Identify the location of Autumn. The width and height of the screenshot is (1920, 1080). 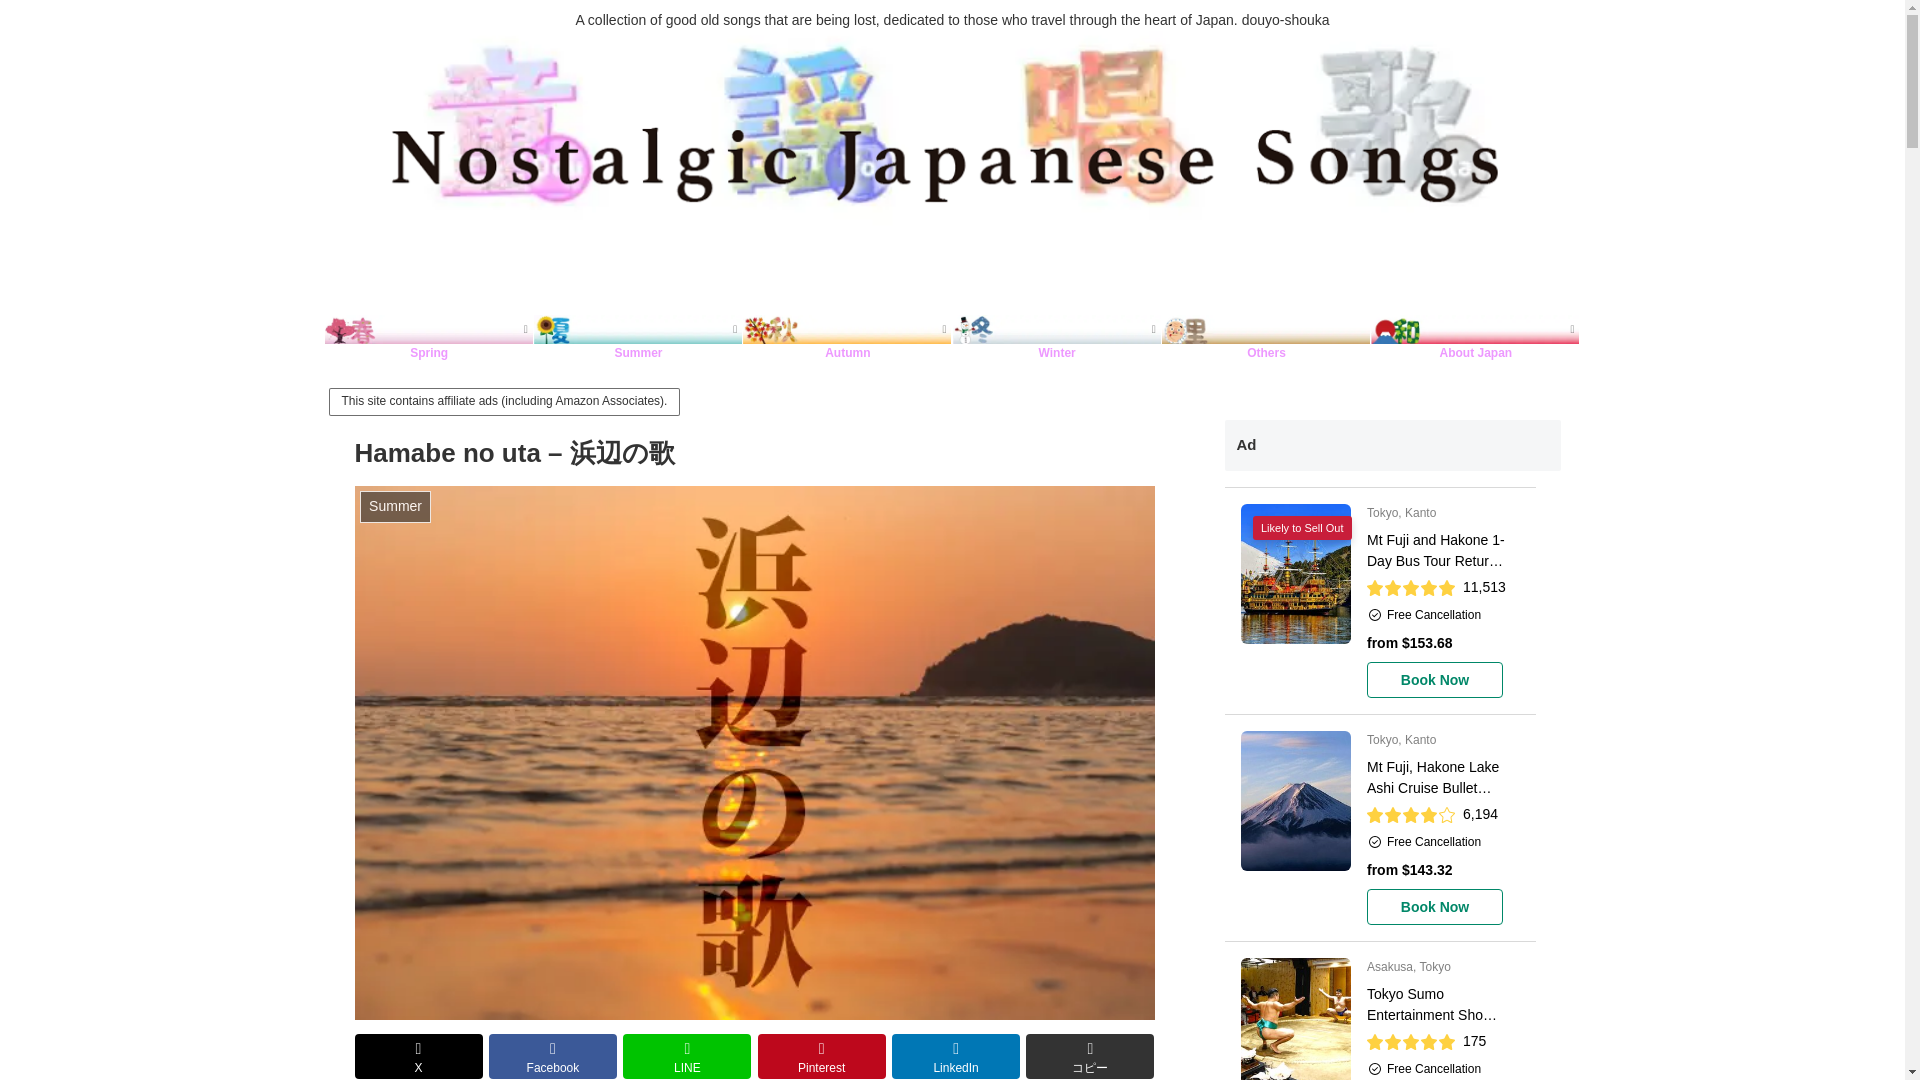
(848, 330).